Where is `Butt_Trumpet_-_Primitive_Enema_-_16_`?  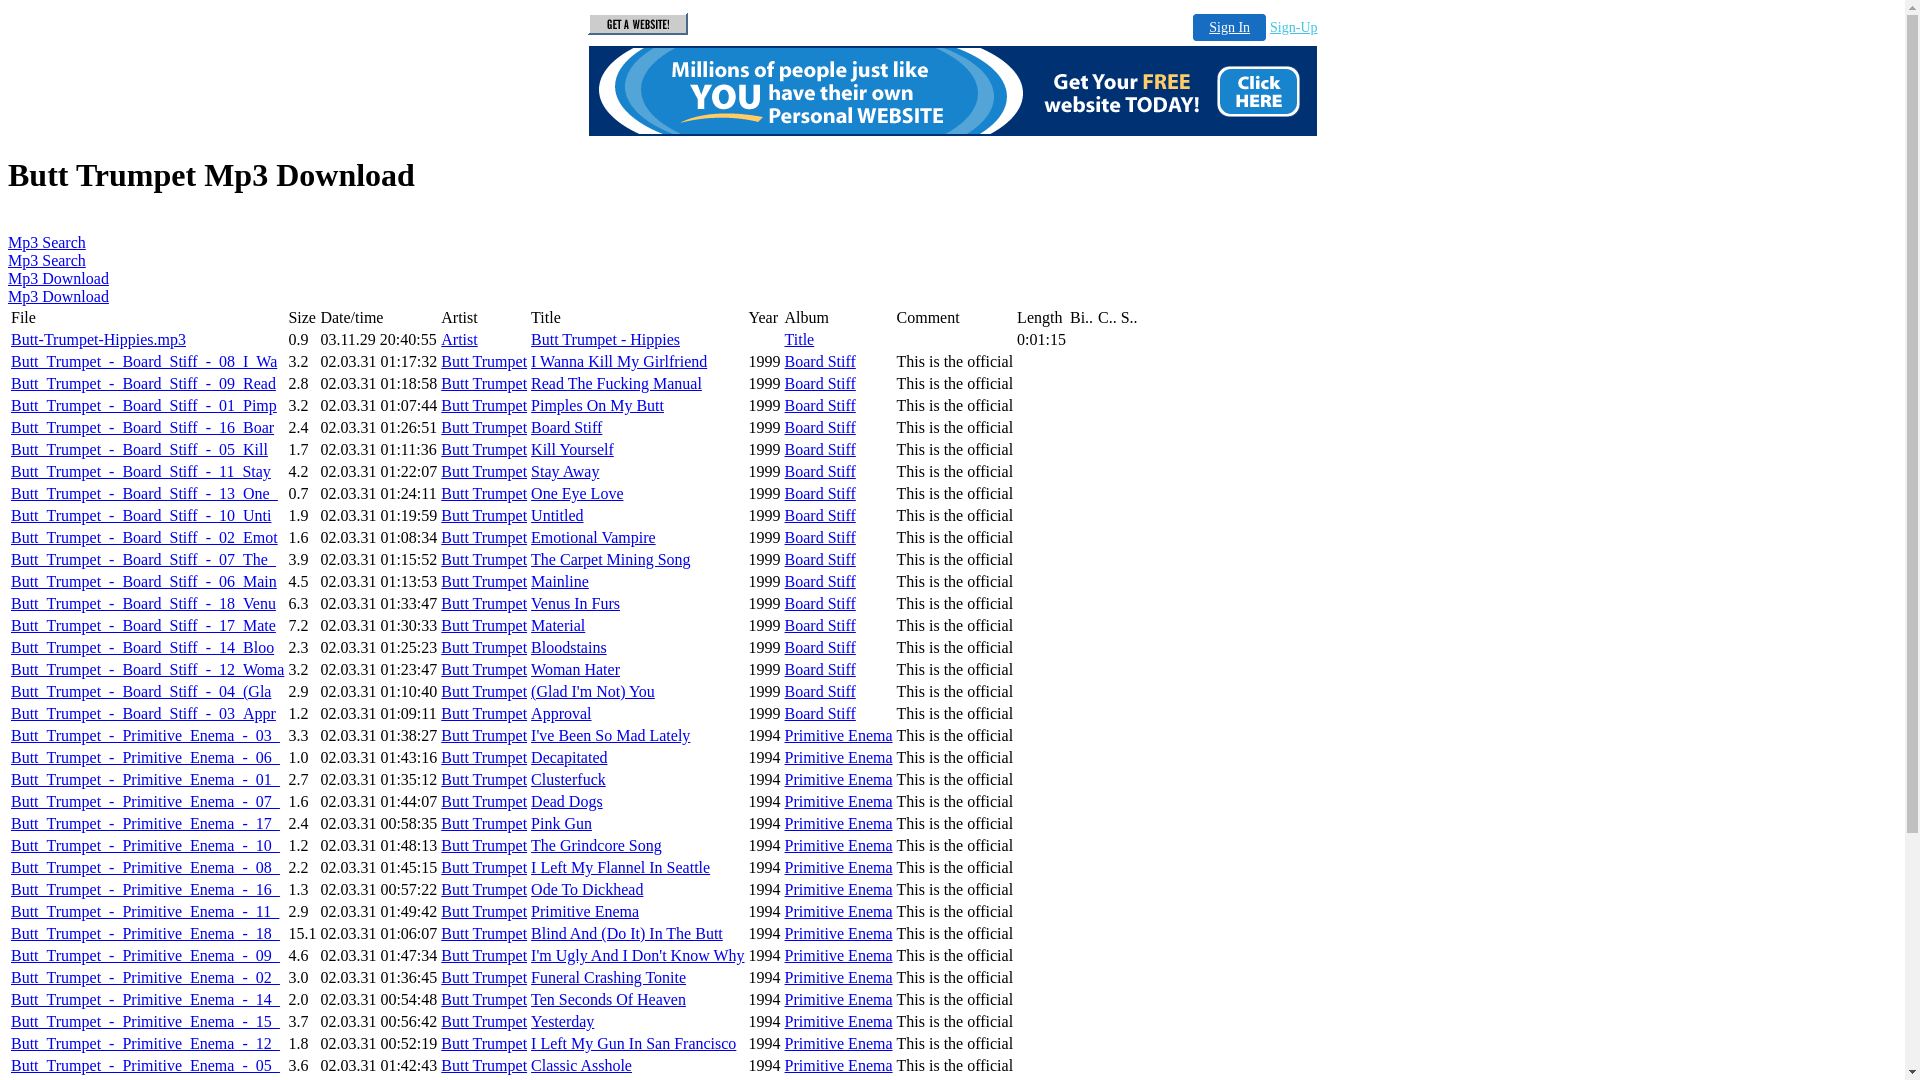 Butt_Trumpet_-_Primitive_Enema_-_16_ is located at coordinates (146, 890).